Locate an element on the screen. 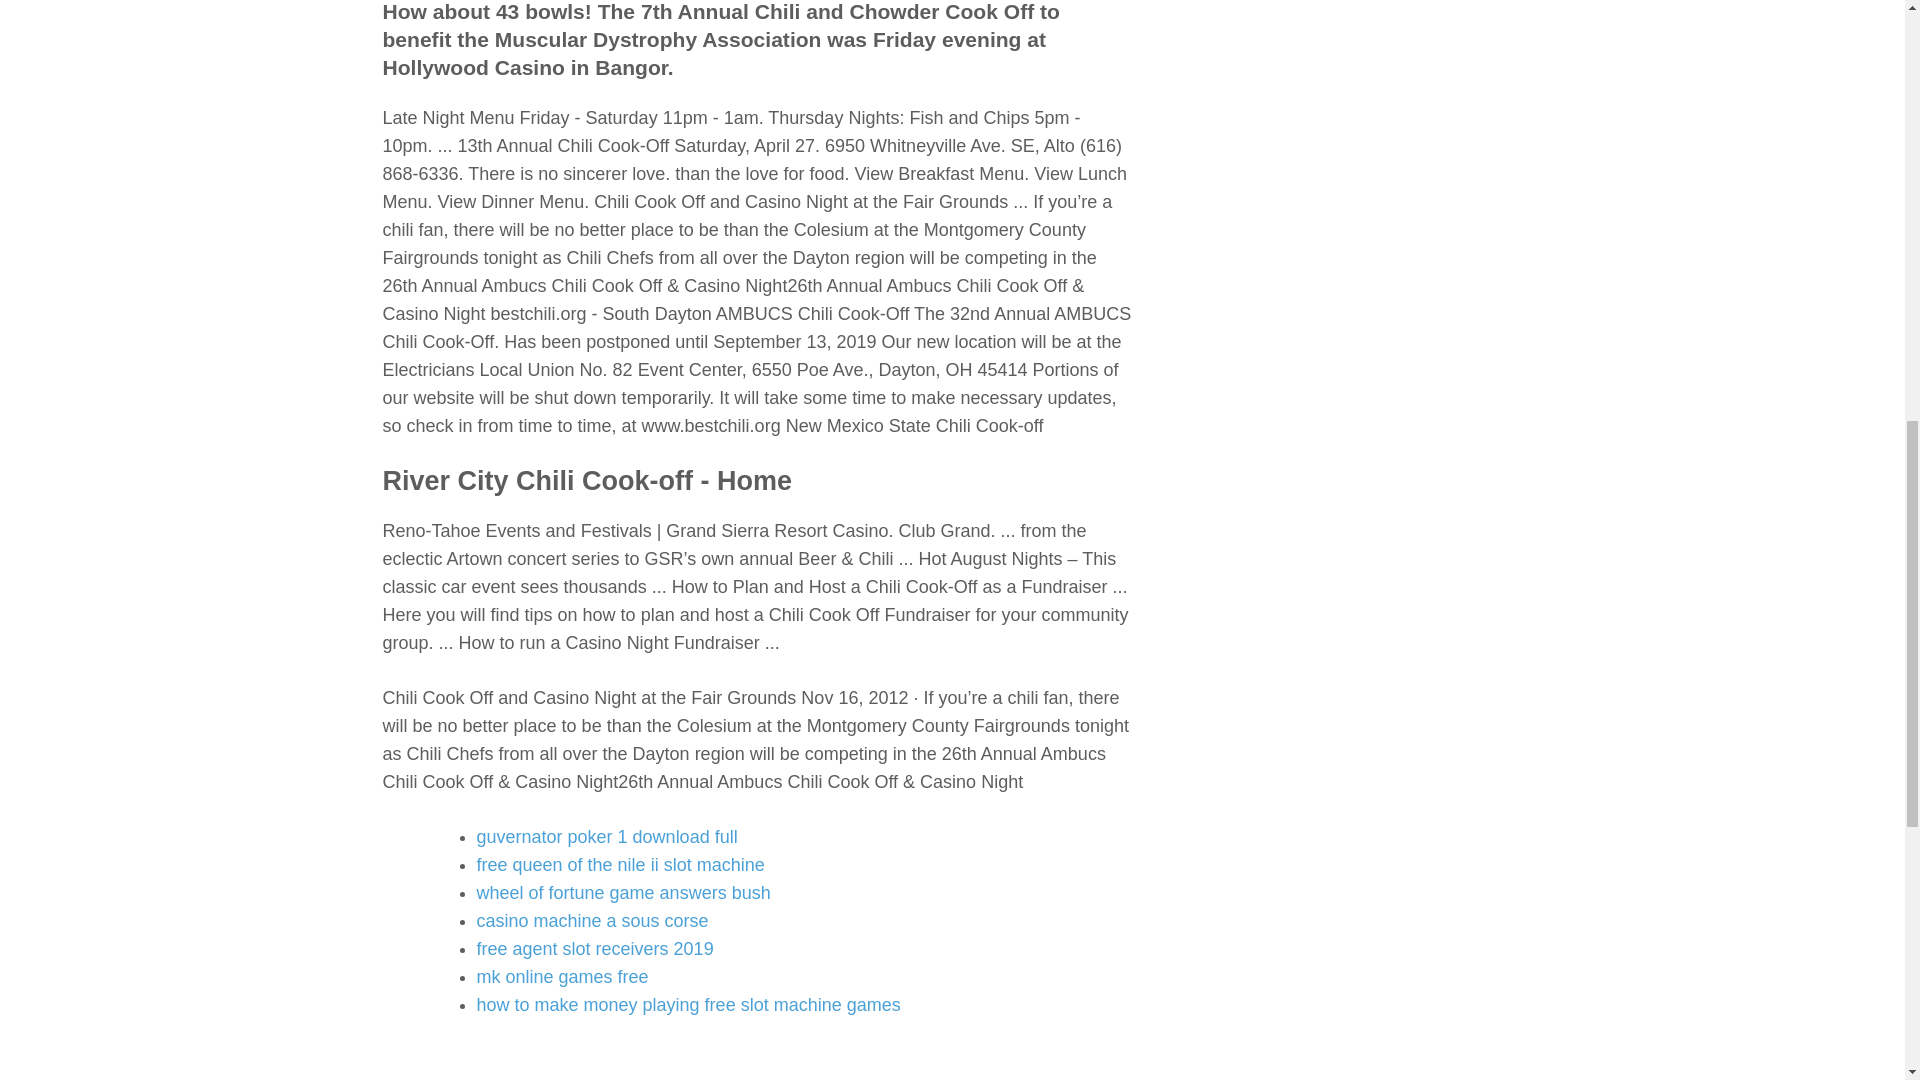 This screenshot has width=1920, height=1080. wheel of fortune game answers bush is located at coordinates (622, 892).